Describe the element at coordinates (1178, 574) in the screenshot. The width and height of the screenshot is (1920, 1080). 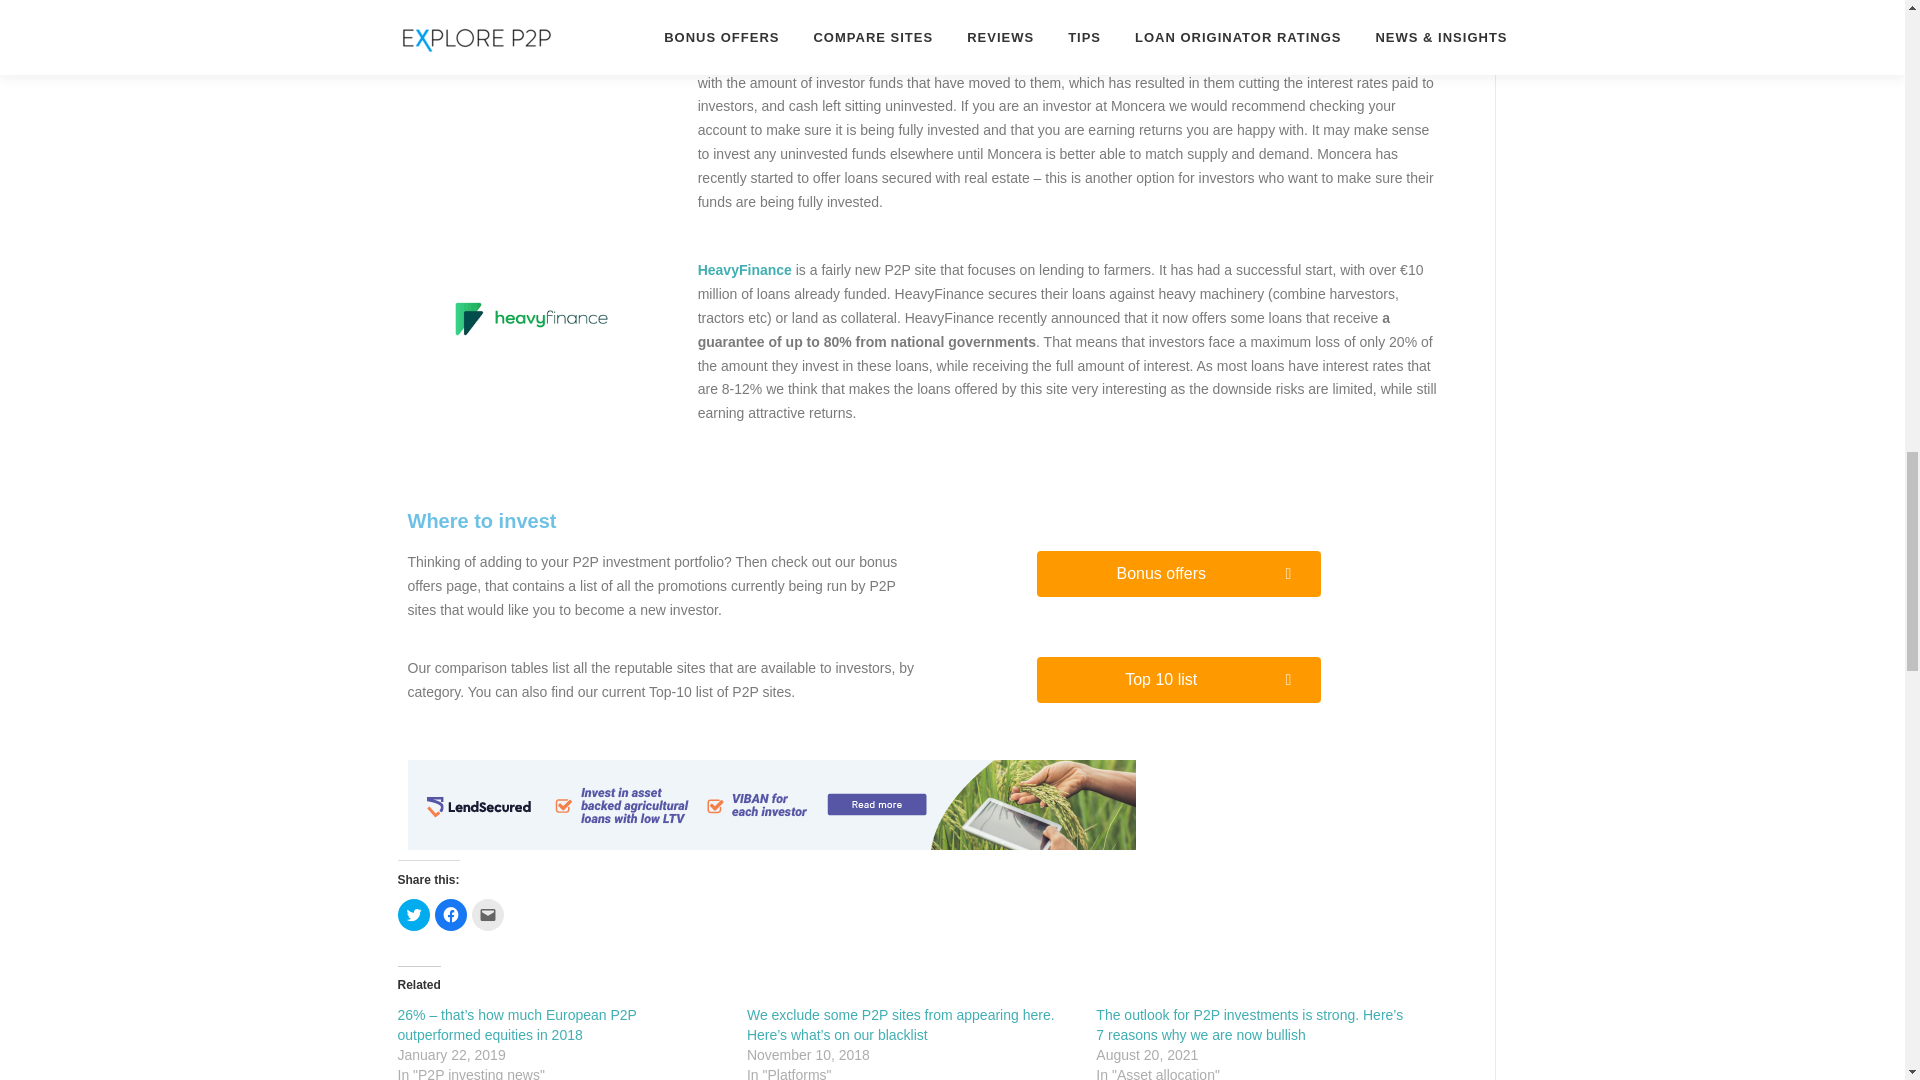
I see `Bonus offers` at that location.